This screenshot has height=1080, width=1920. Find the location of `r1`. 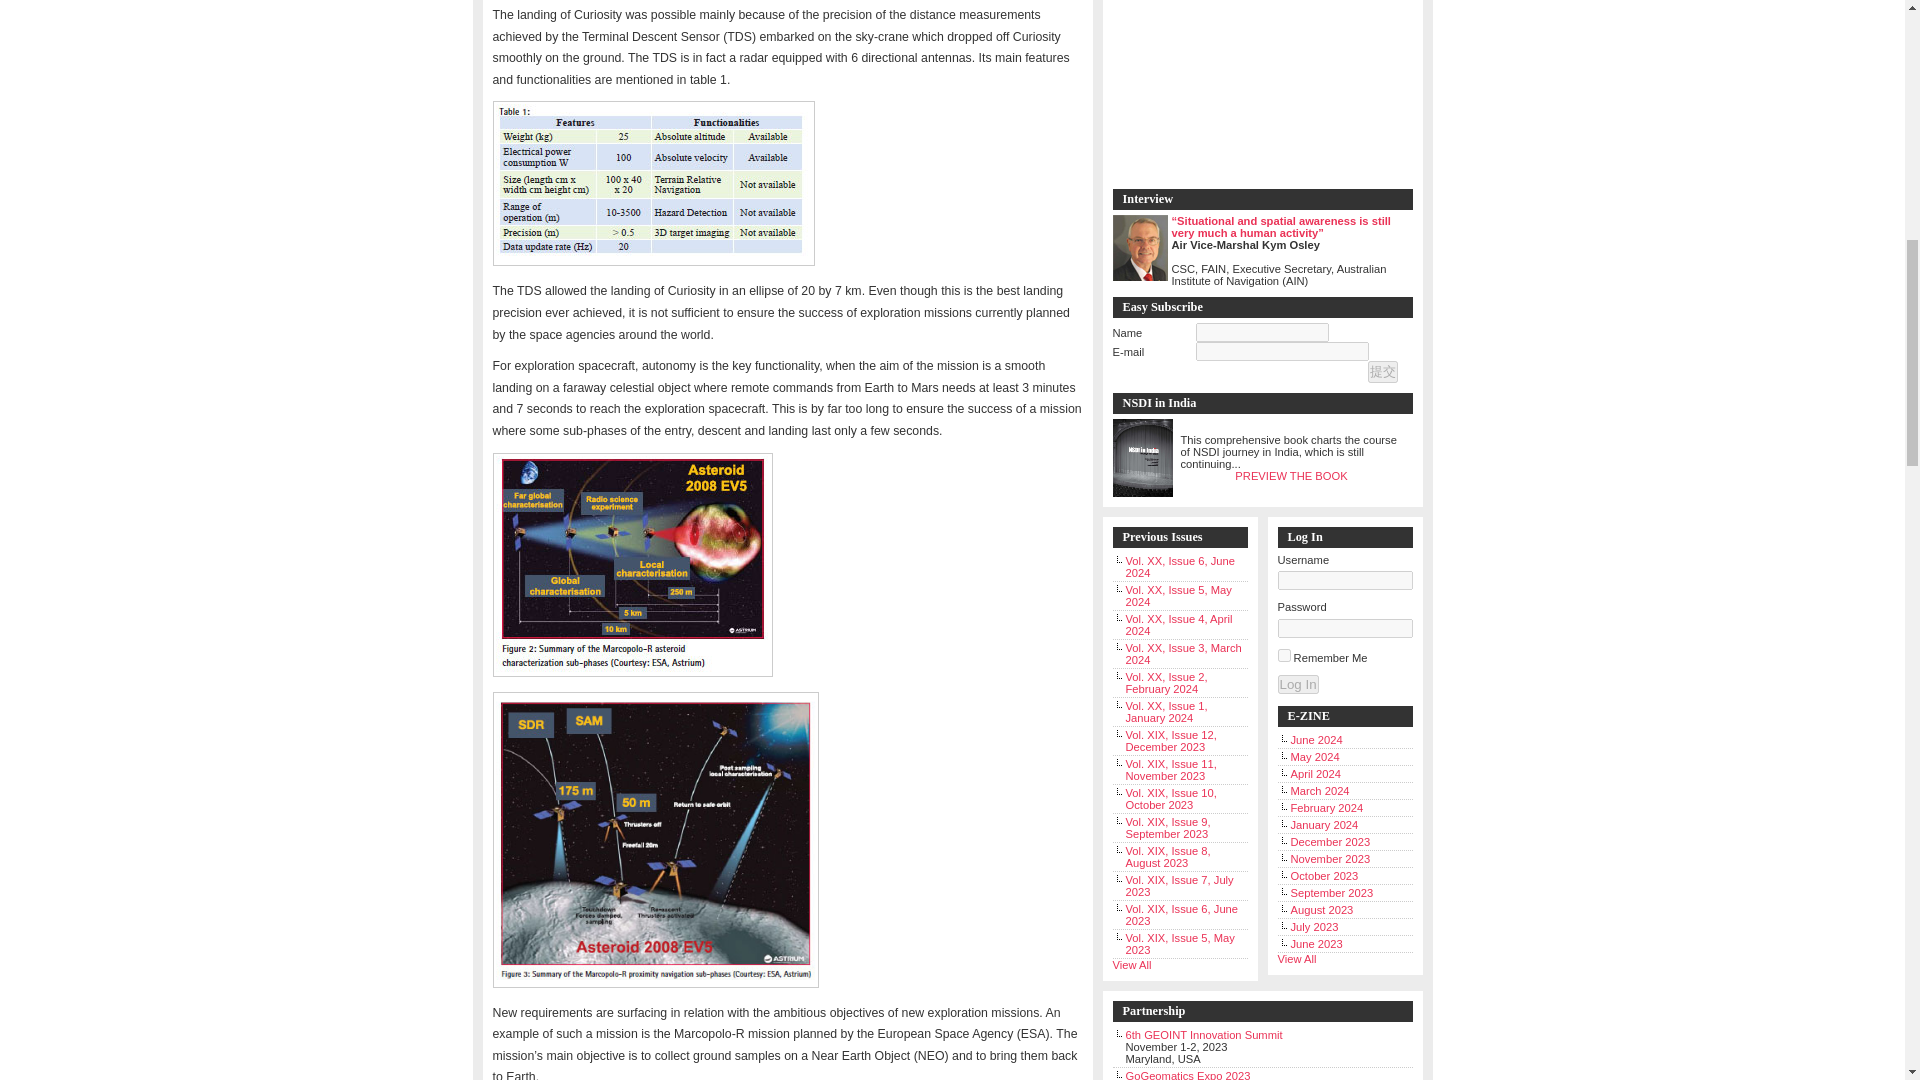

r1 is located at coordinates (654, 840).